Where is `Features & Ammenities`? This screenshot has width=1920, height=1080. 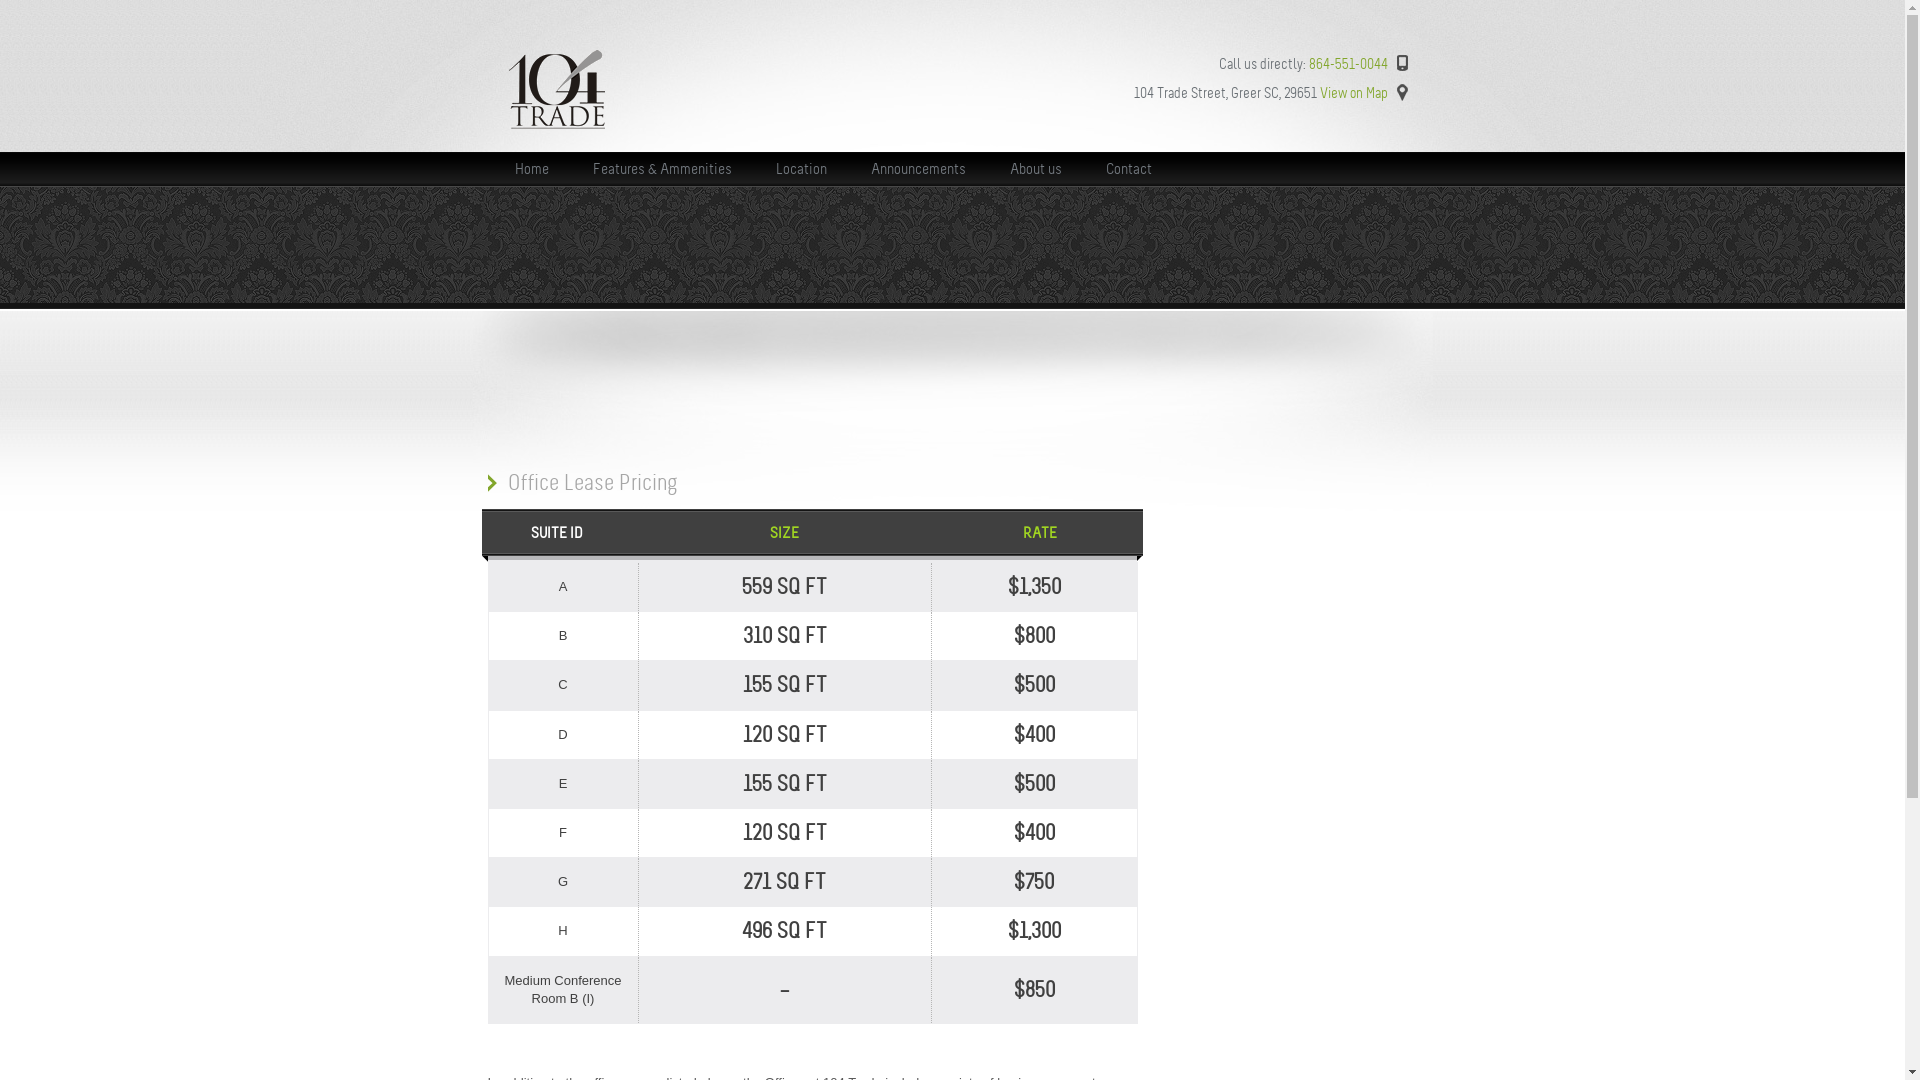
Features & Ammenities is located at coordinates (662, 165).